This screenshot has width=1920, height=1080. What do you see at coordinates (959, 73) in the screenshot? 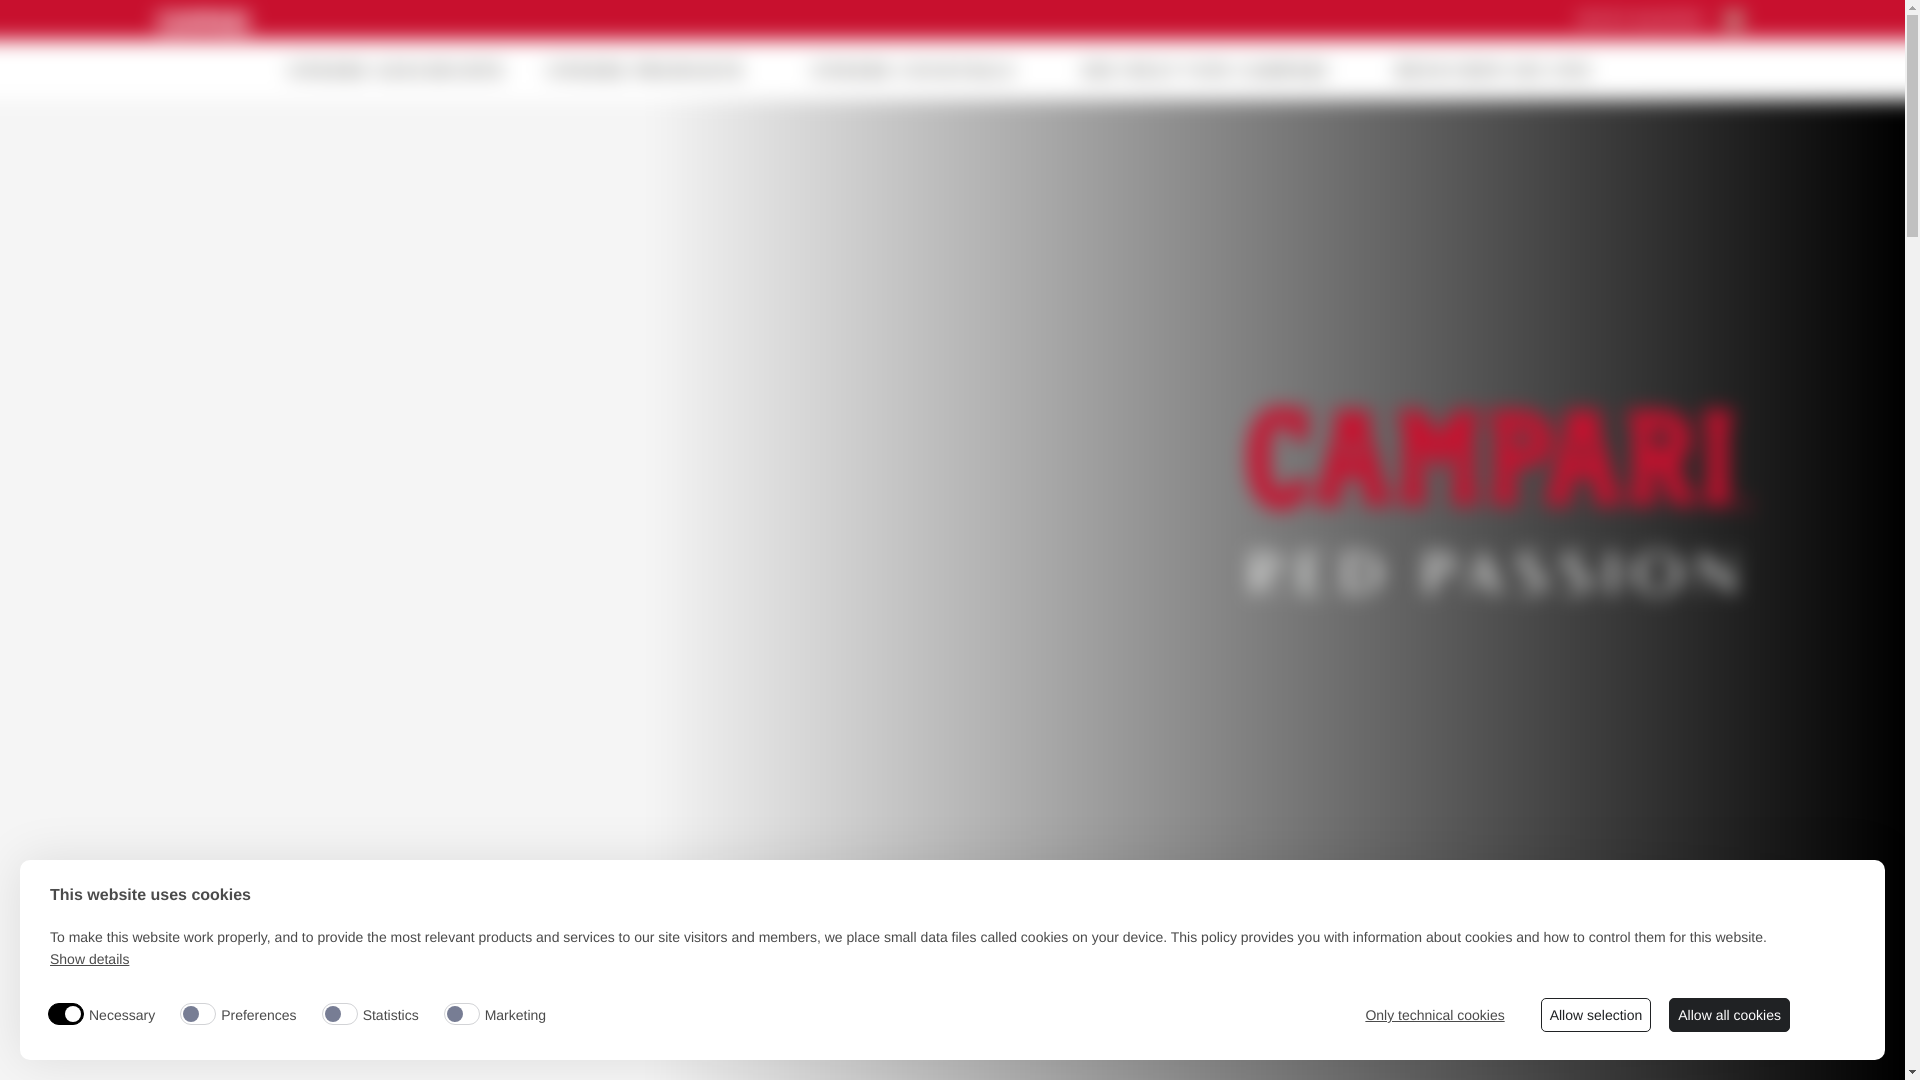
I see `CAMPARI & KINO` at bounding box center [959, 73].